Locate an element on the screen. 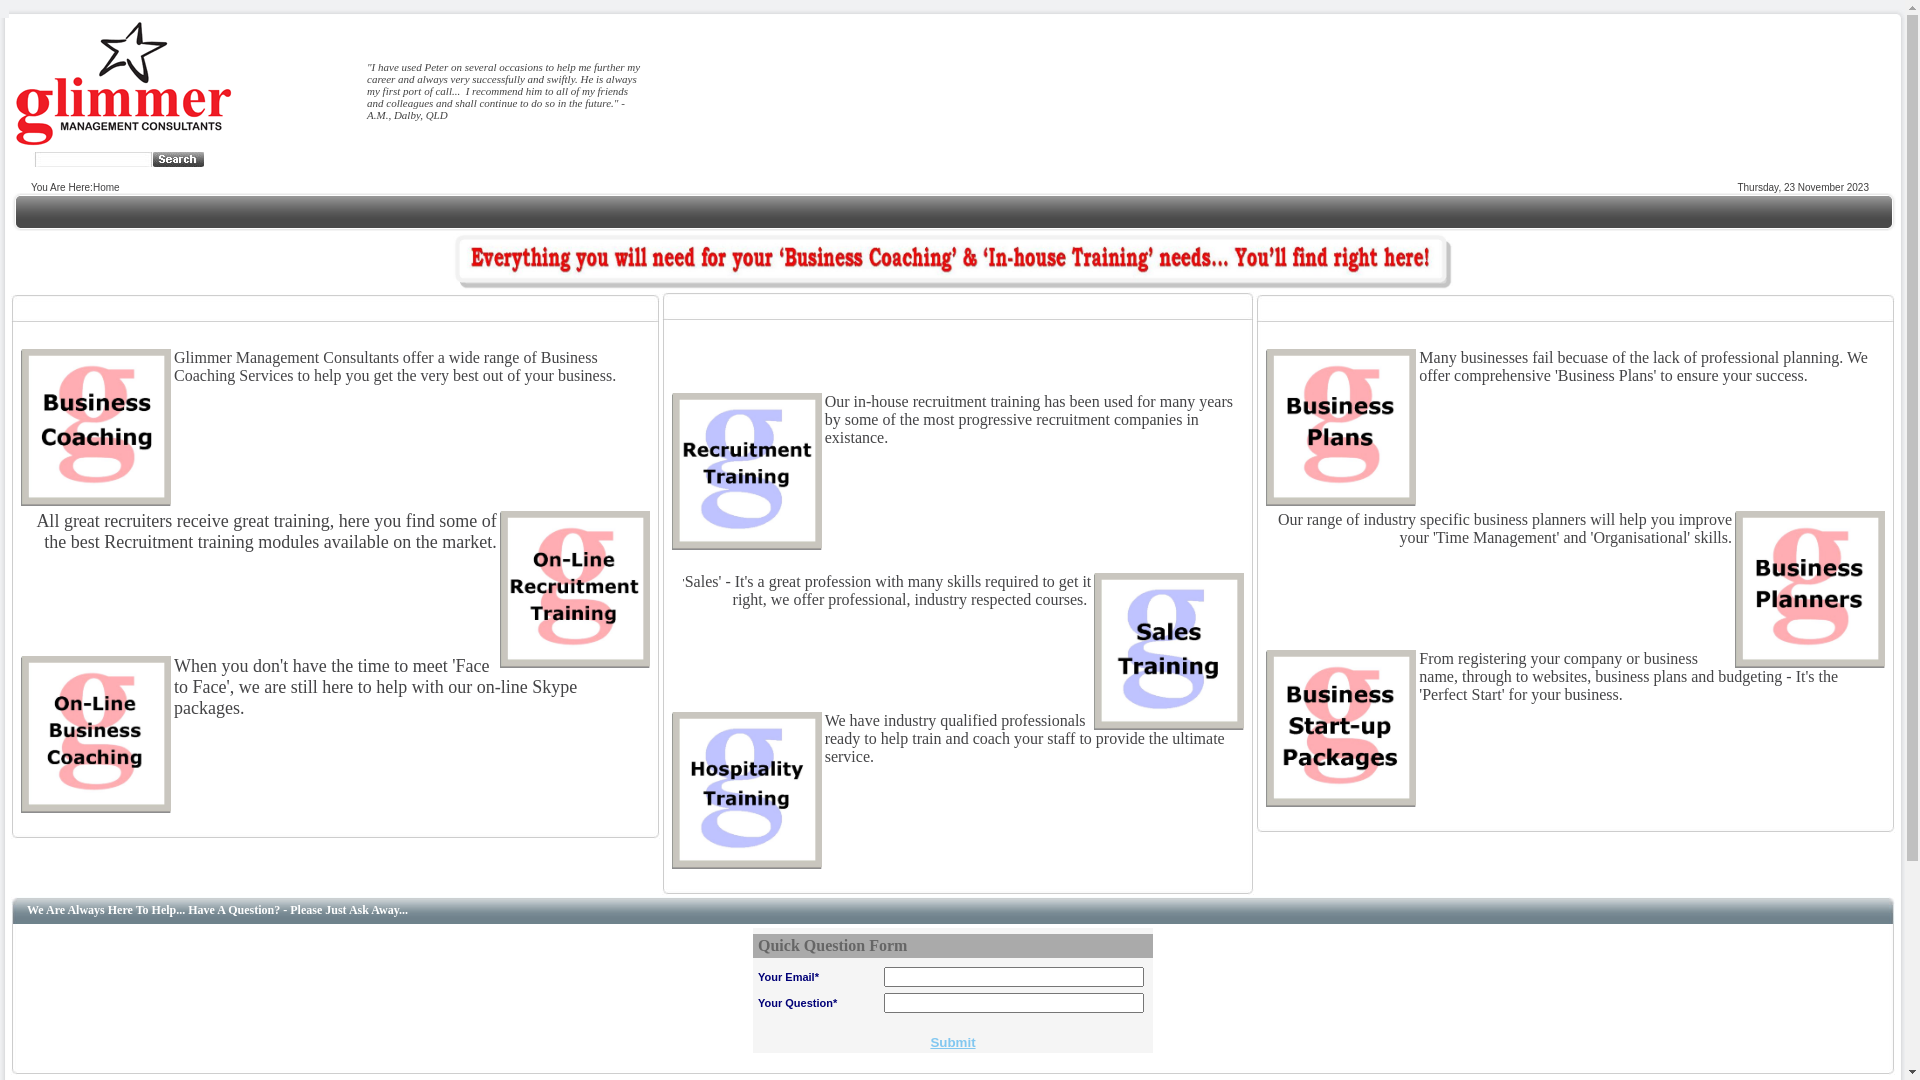  Glimmer Management Consultants is located at coordinates (124, 146).